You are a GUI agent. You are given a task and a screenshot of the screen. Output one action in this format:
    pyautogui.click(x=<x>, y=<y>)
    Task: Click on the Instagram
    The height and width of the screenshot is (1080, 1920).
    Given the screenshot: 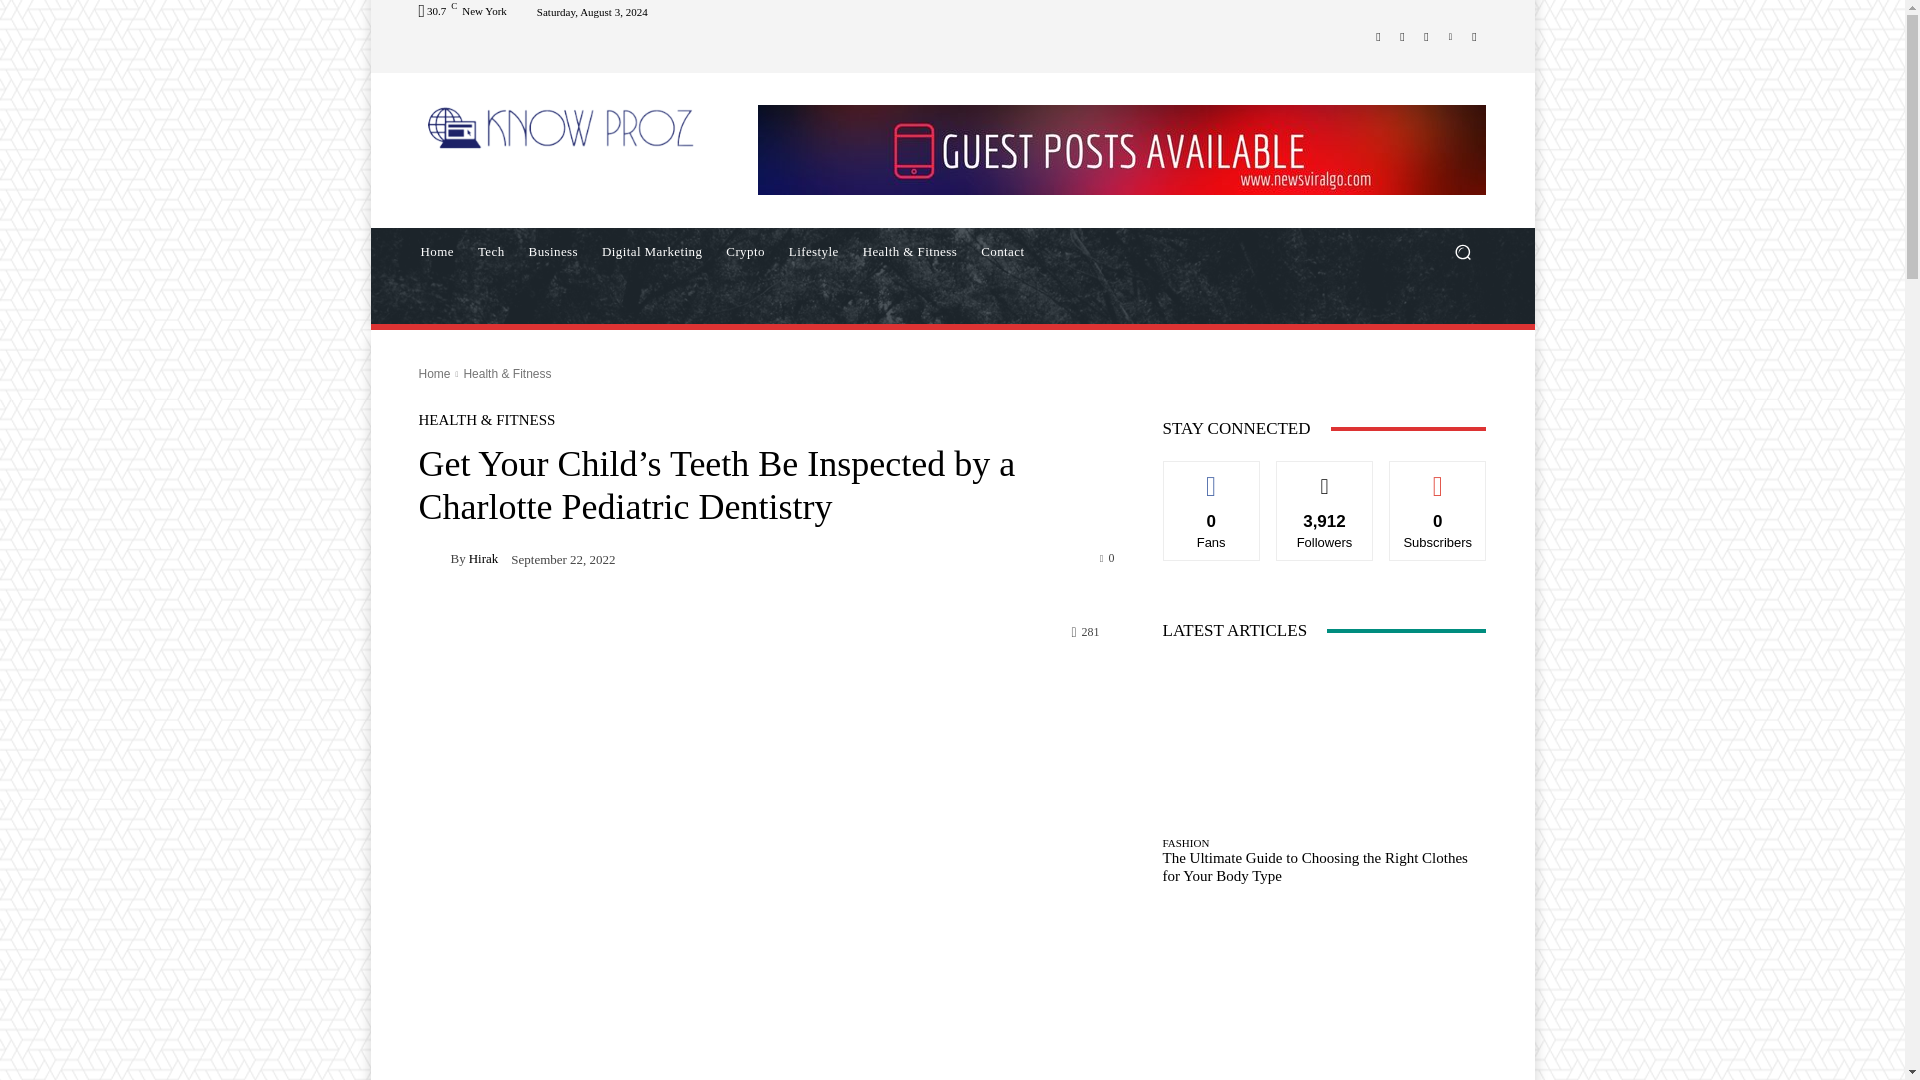 What is the action you would take?
    pyautogui.click(x=1402, y=35)
    